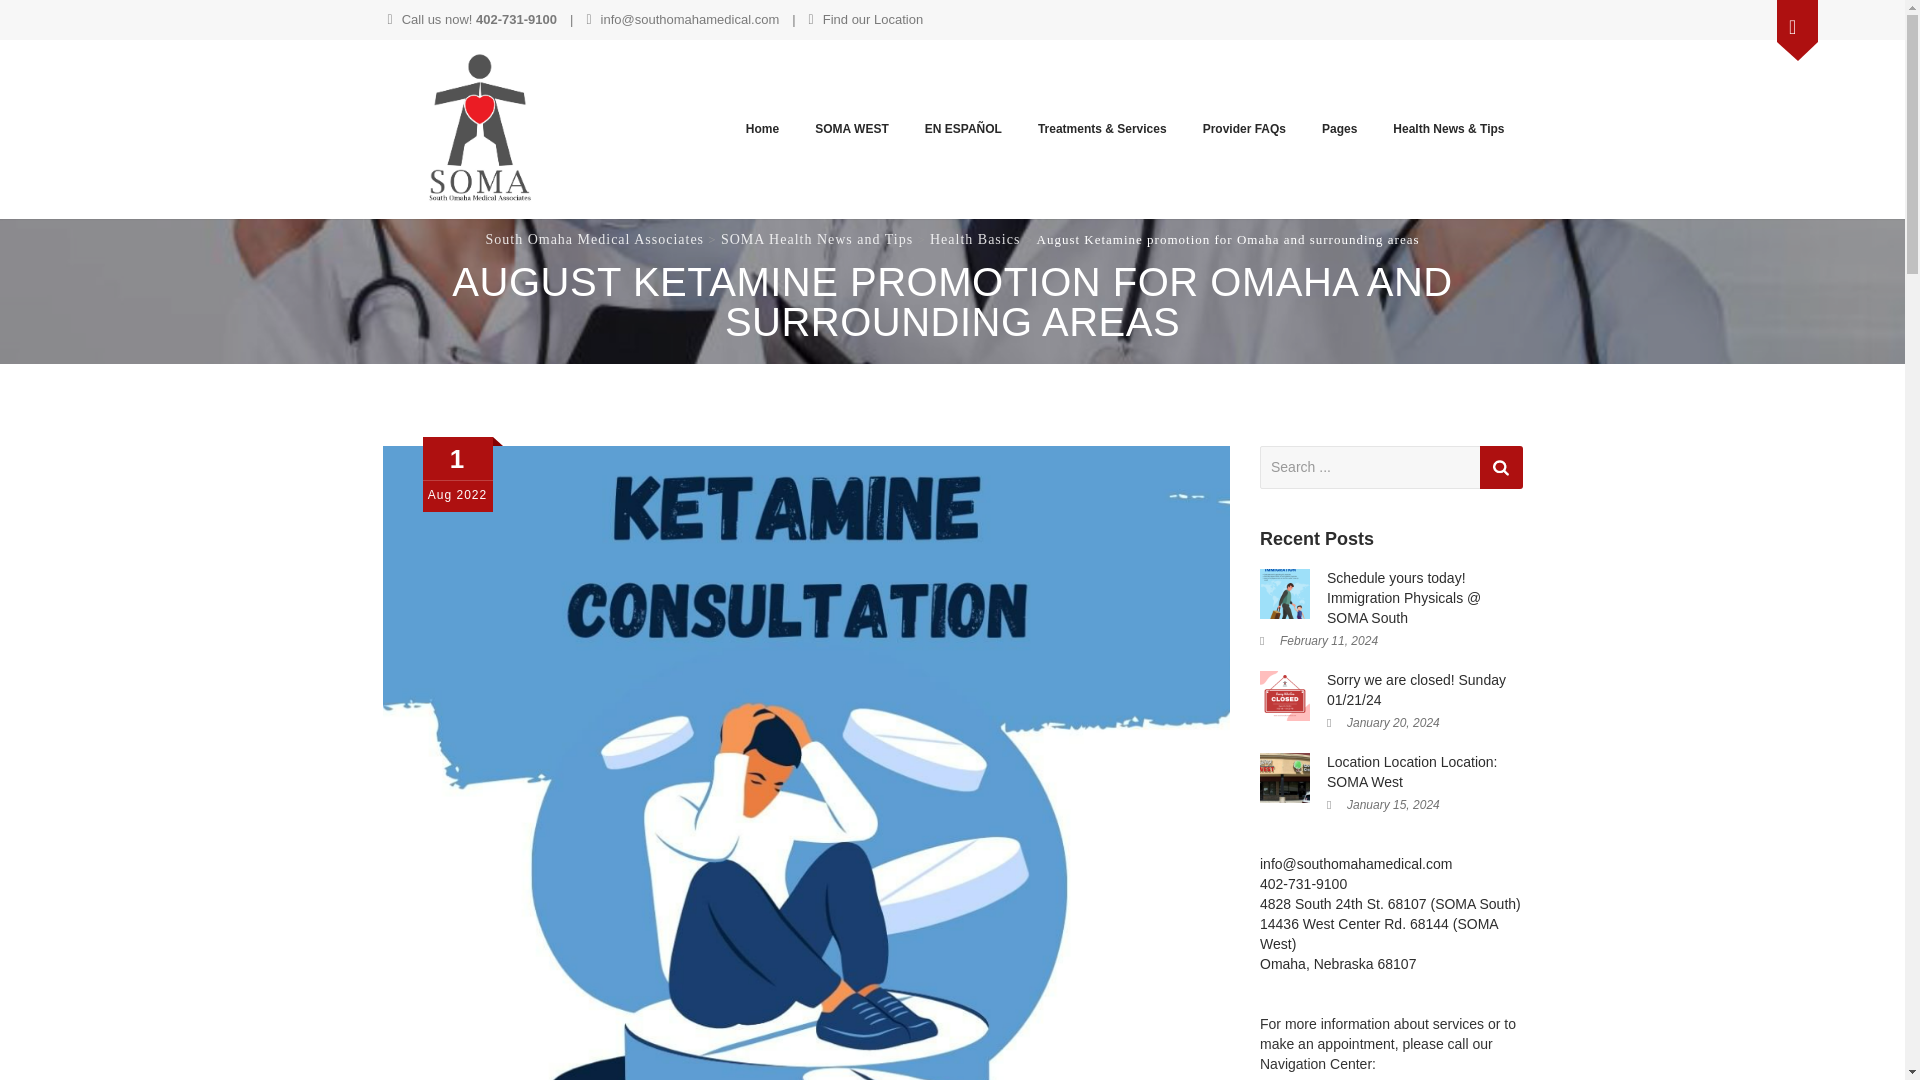 The image size is (1920, 1080). Describe the element at coordinates (817, 240) in the screenshot. I see `Go to SOMA Health News and Tips.` at that location.